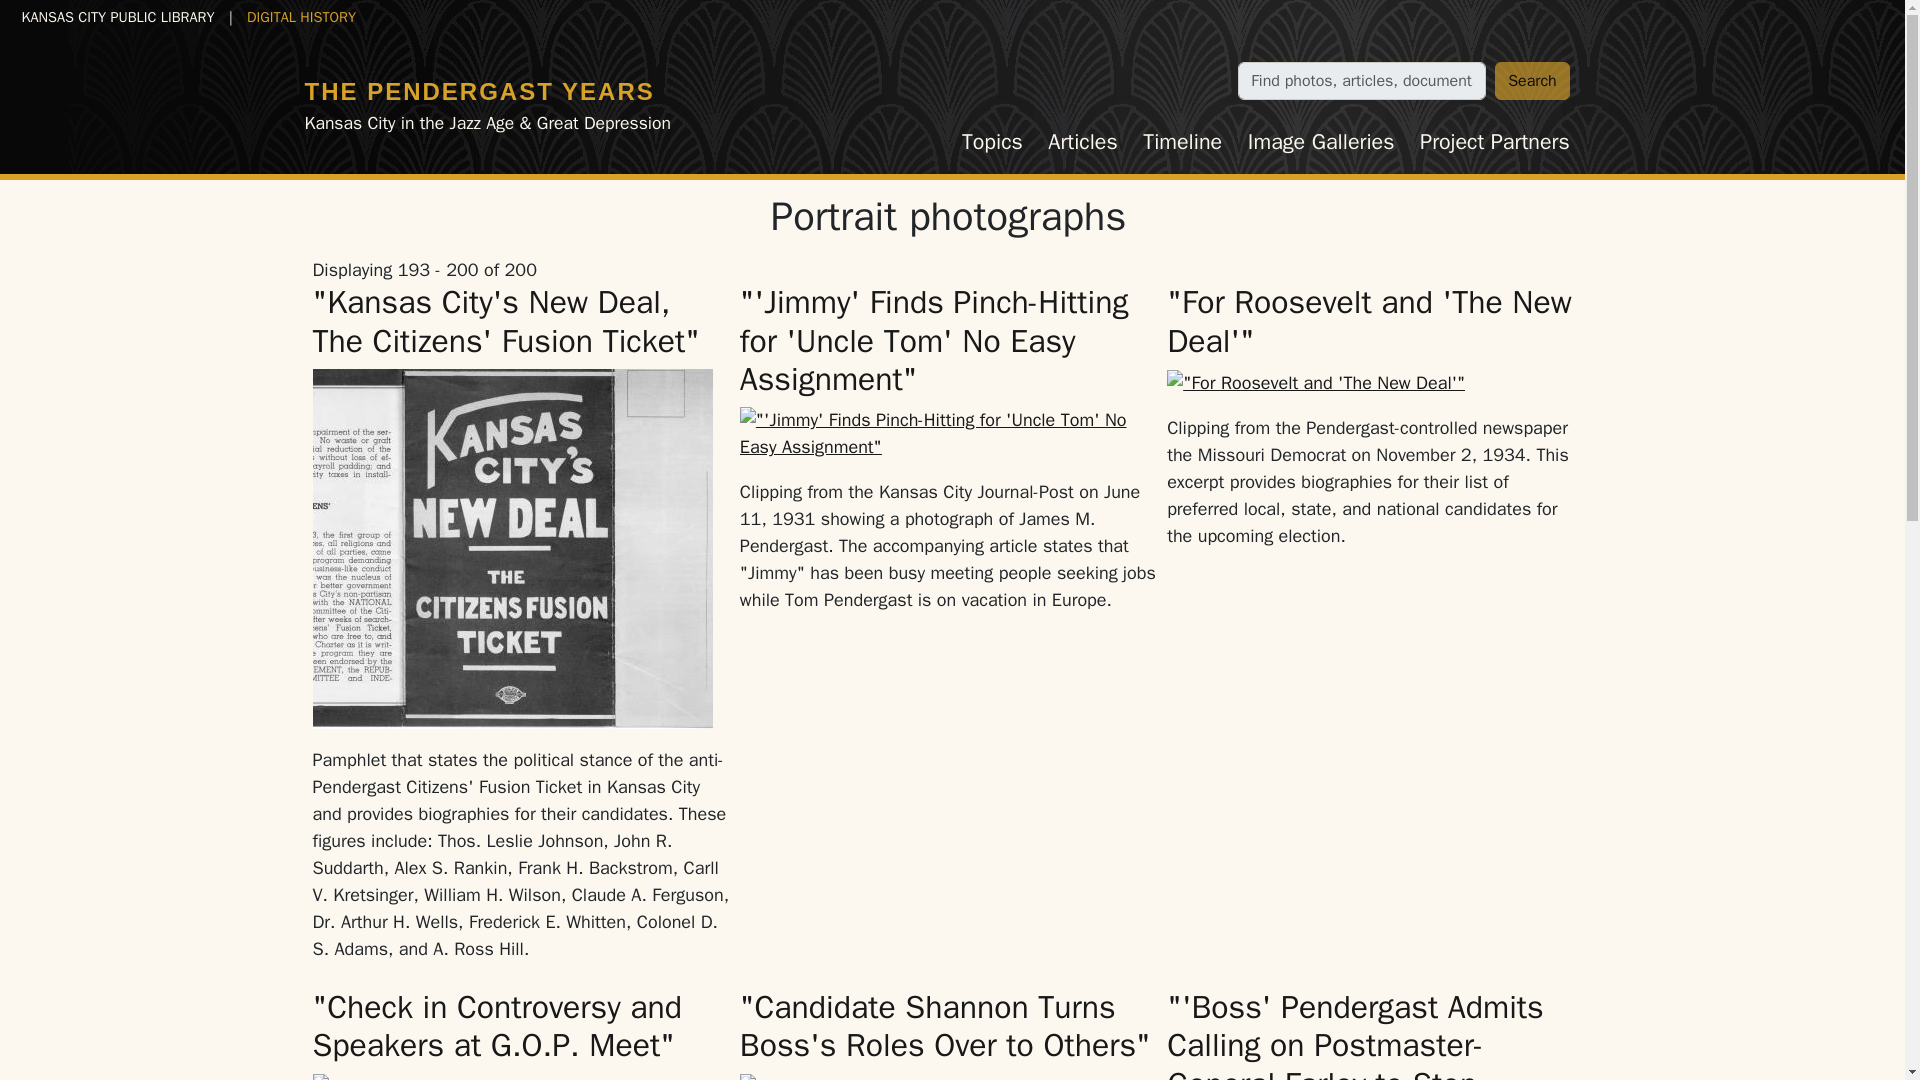  I want to click on Timeline, so click(1183, 142).